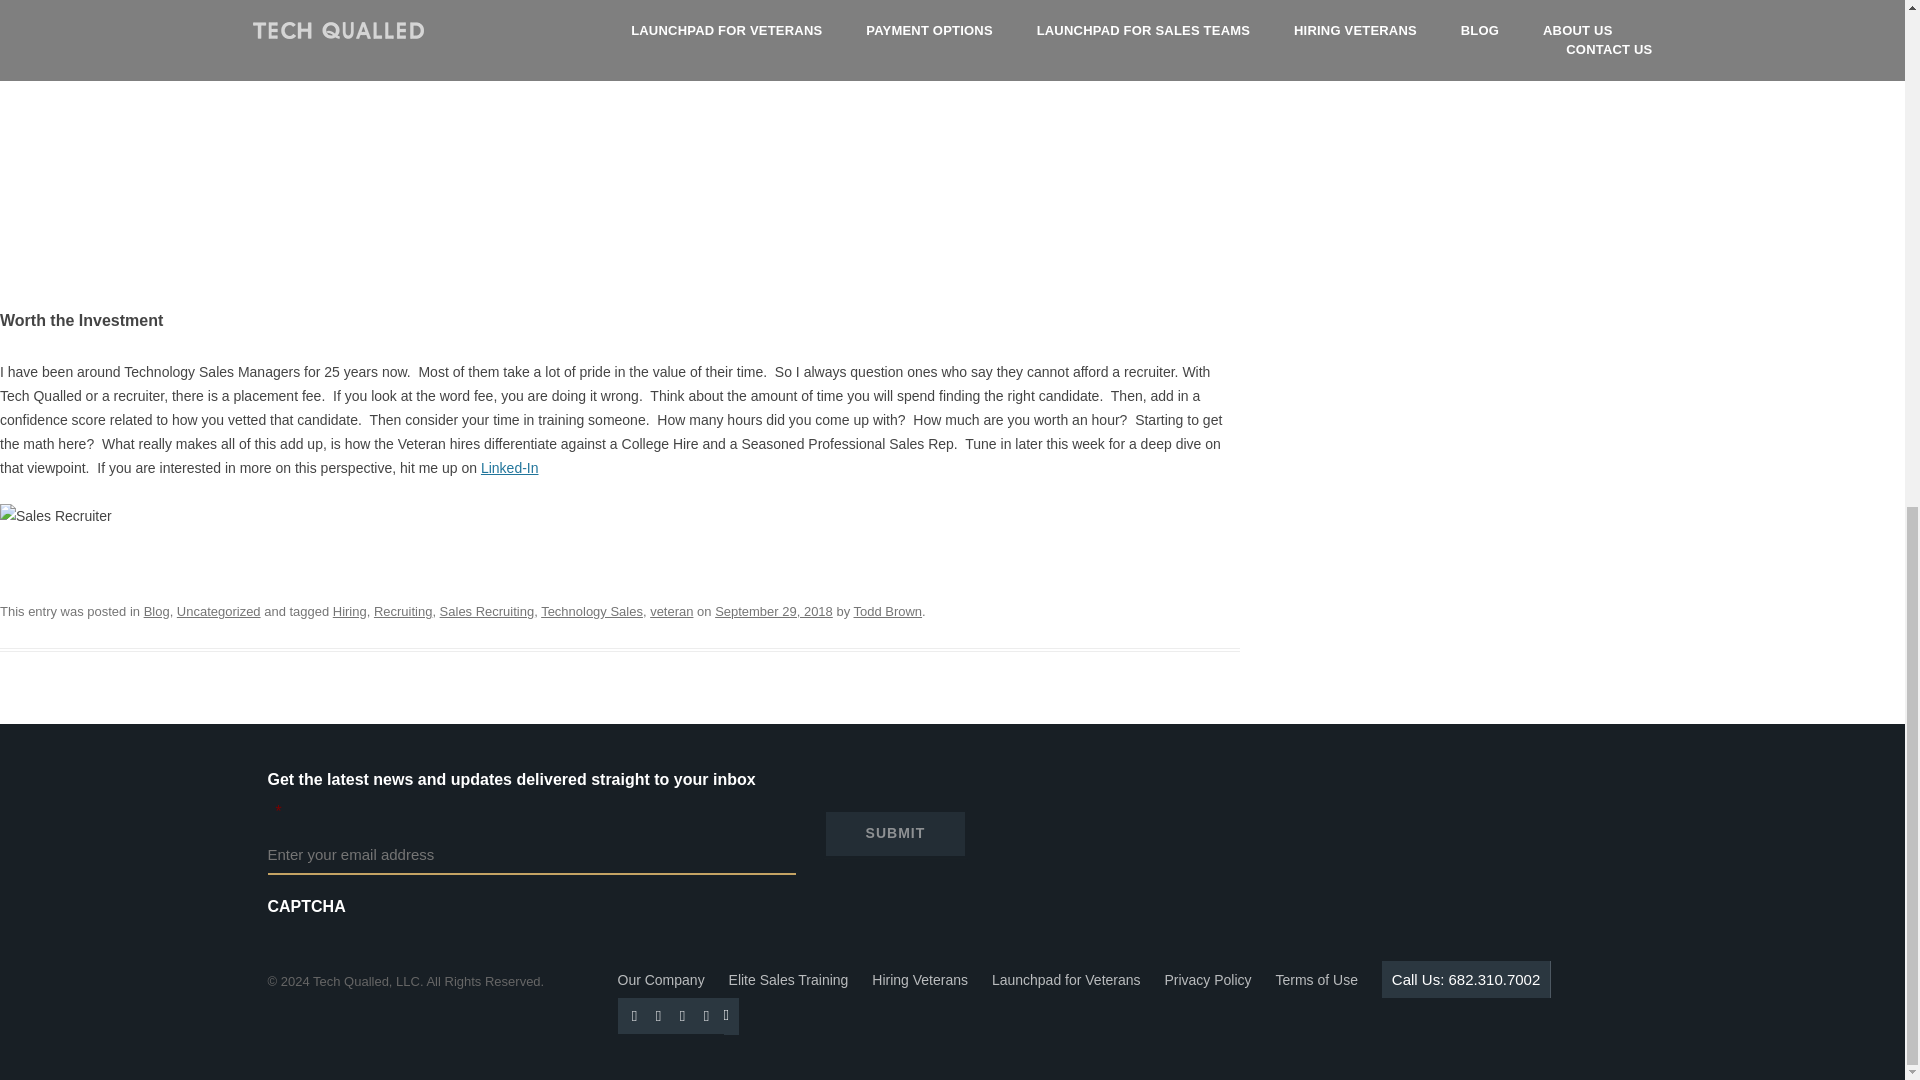  I want to click on Hiring, so click(349, 610).